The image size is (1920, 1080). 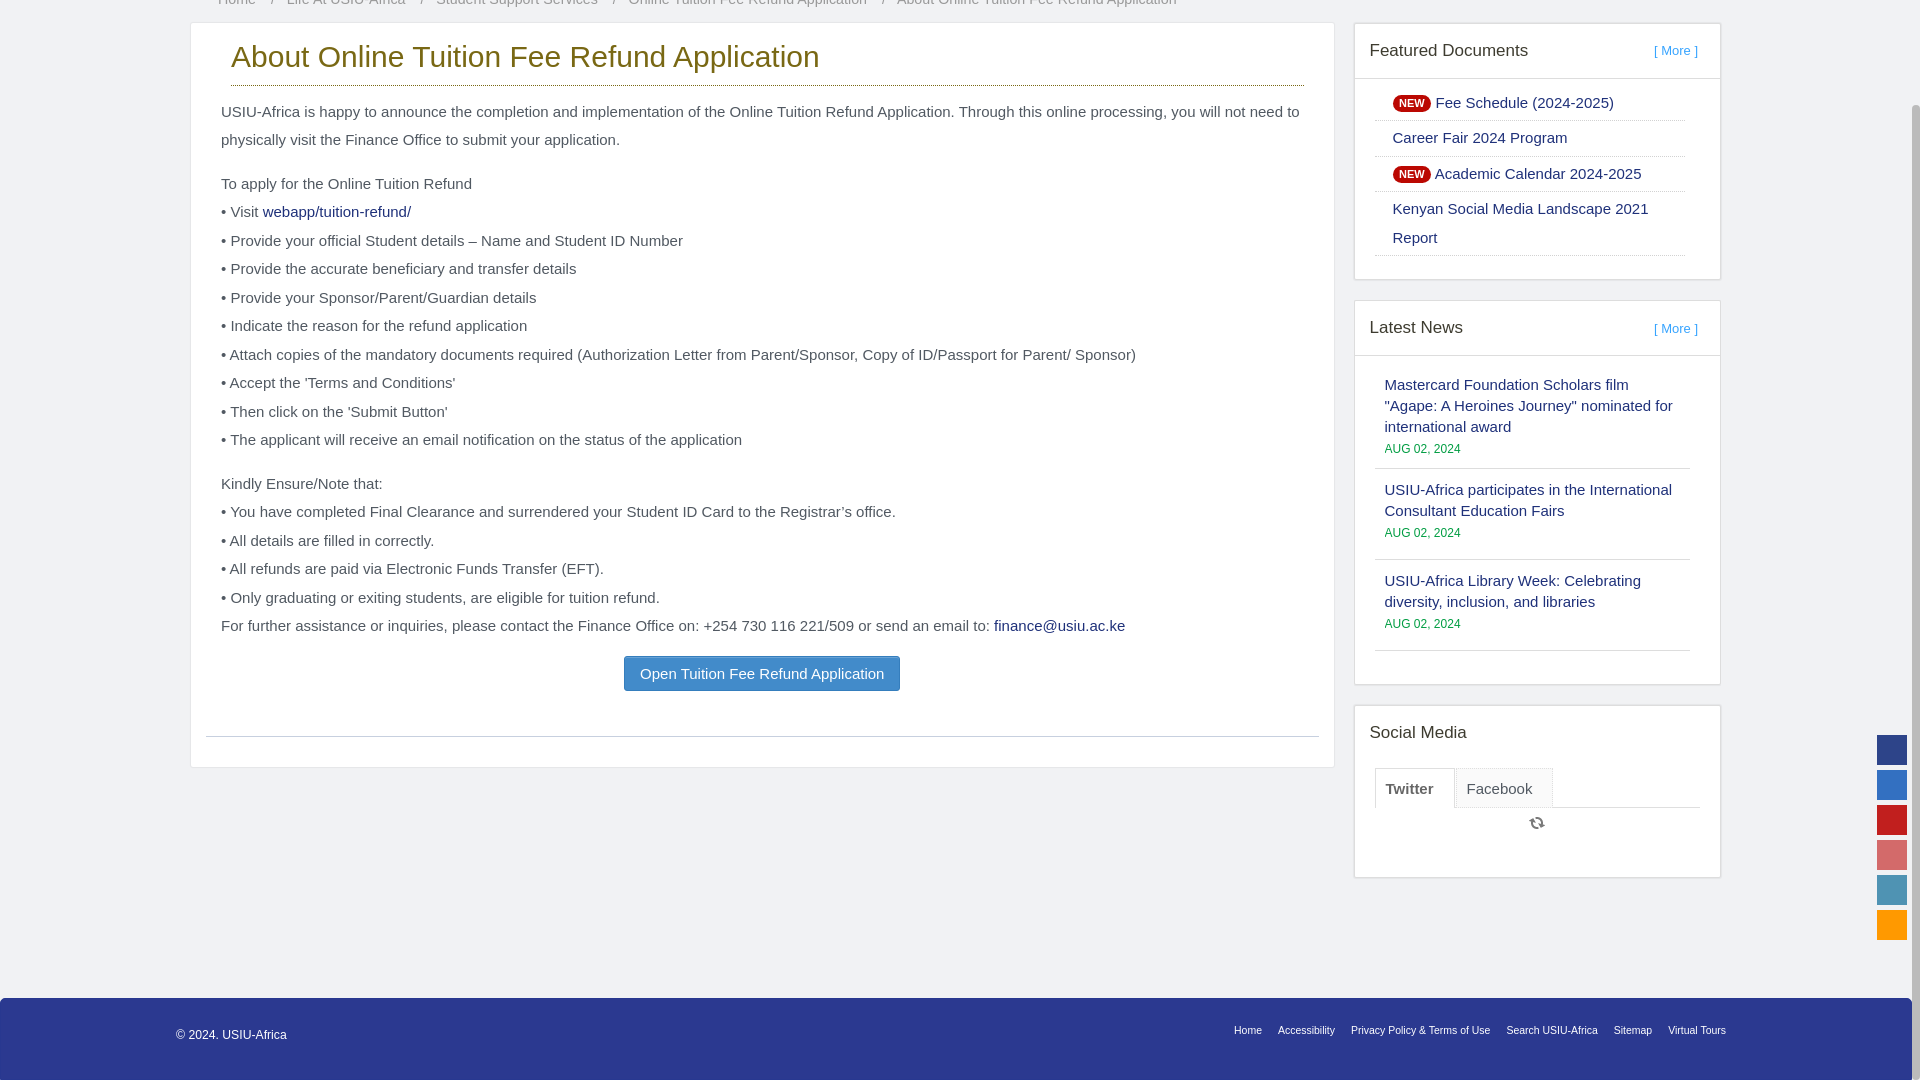 I want to click on Talk to us, so click(x=1892, y=808).